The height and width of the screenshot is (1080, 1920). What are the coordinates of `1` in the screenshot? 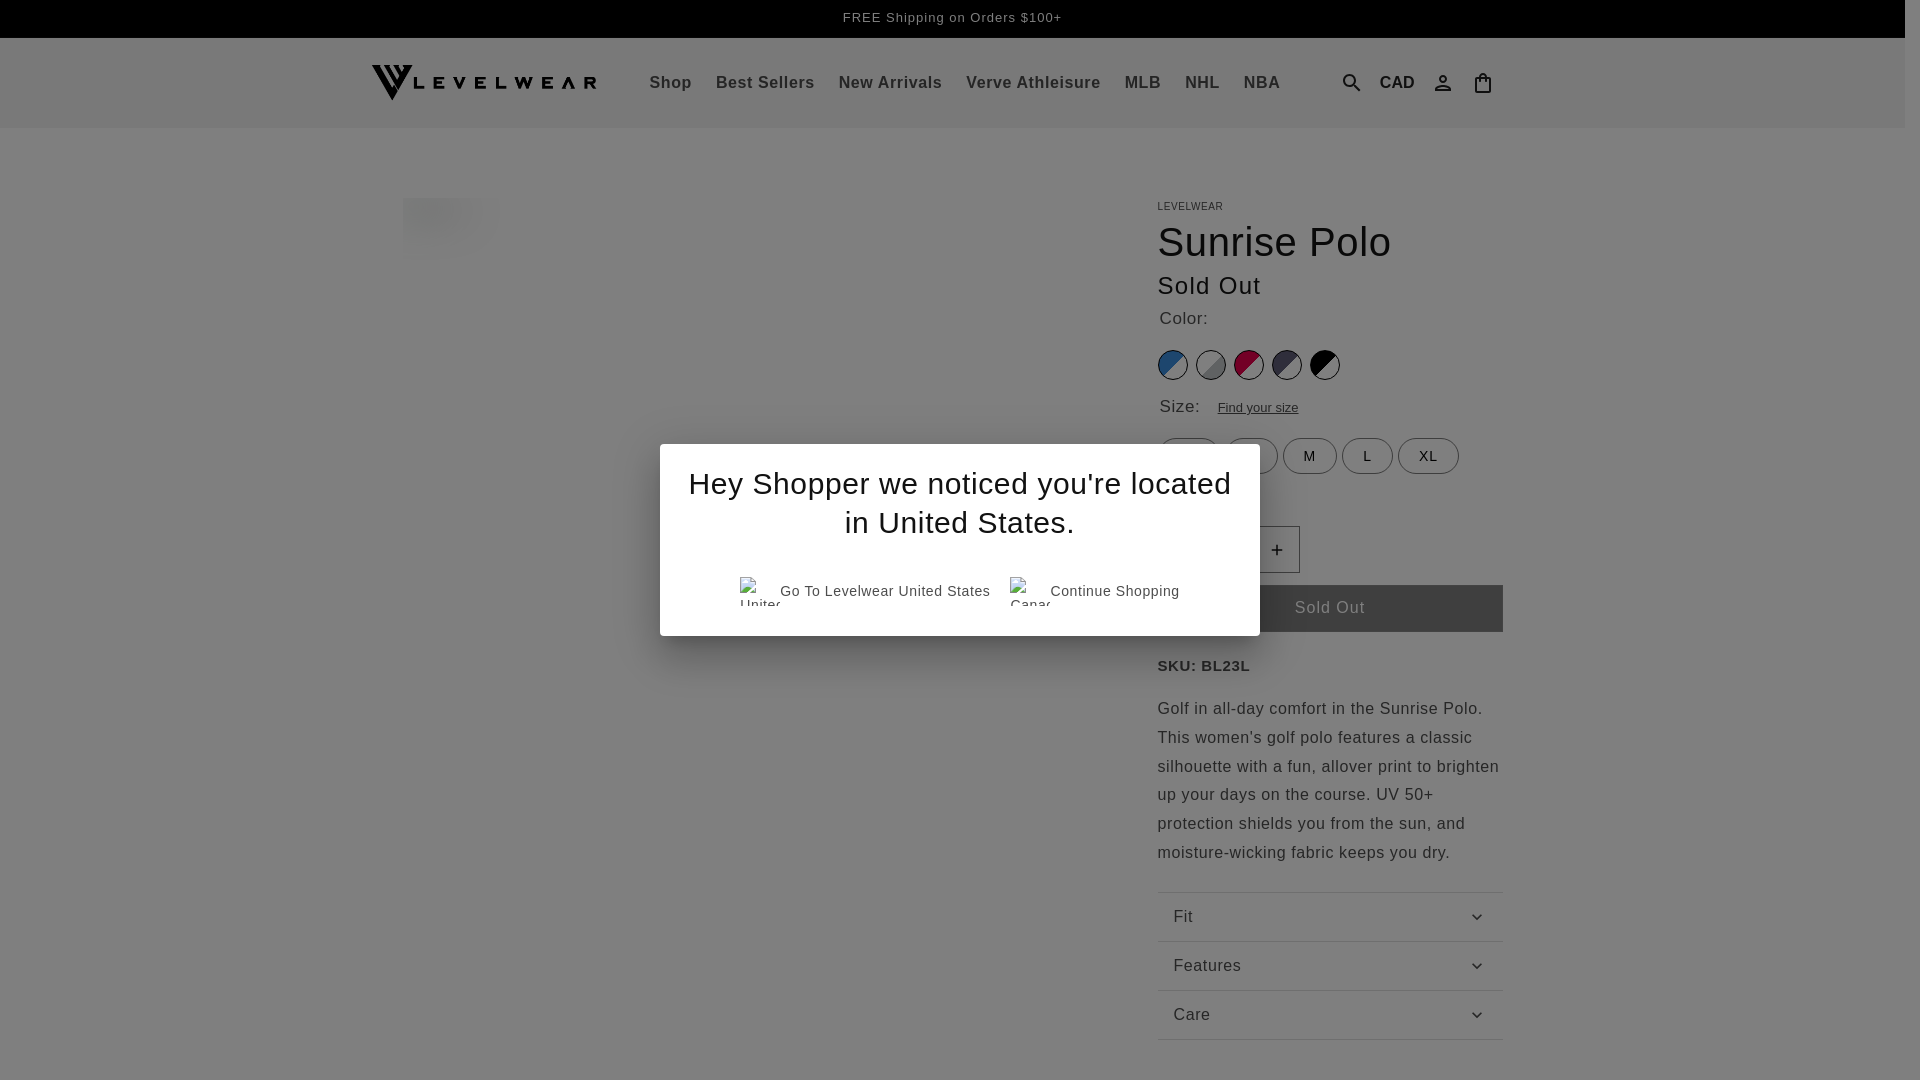 It's located at (1228, 549).